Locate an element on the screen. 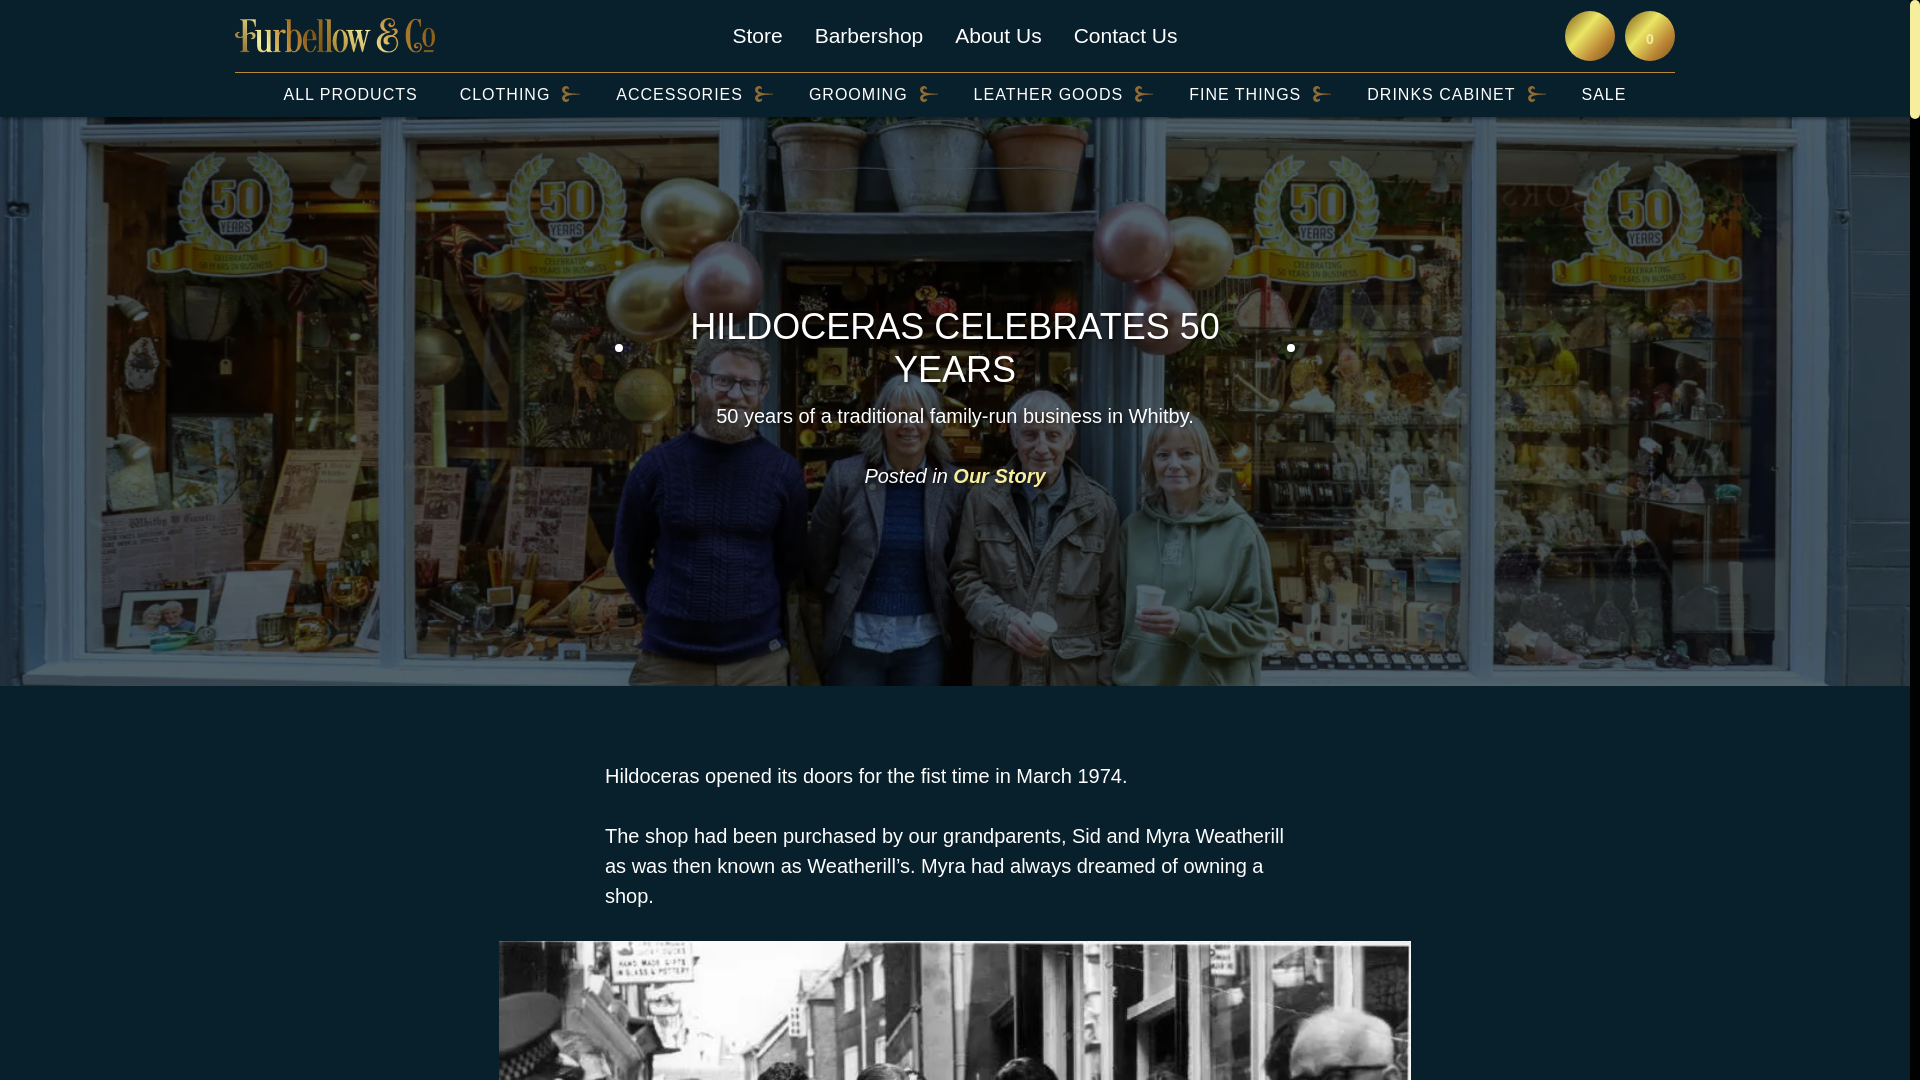 This screenshot has width=1920, height=1080. ACCESSORIES is located at coordinates (680, 94).